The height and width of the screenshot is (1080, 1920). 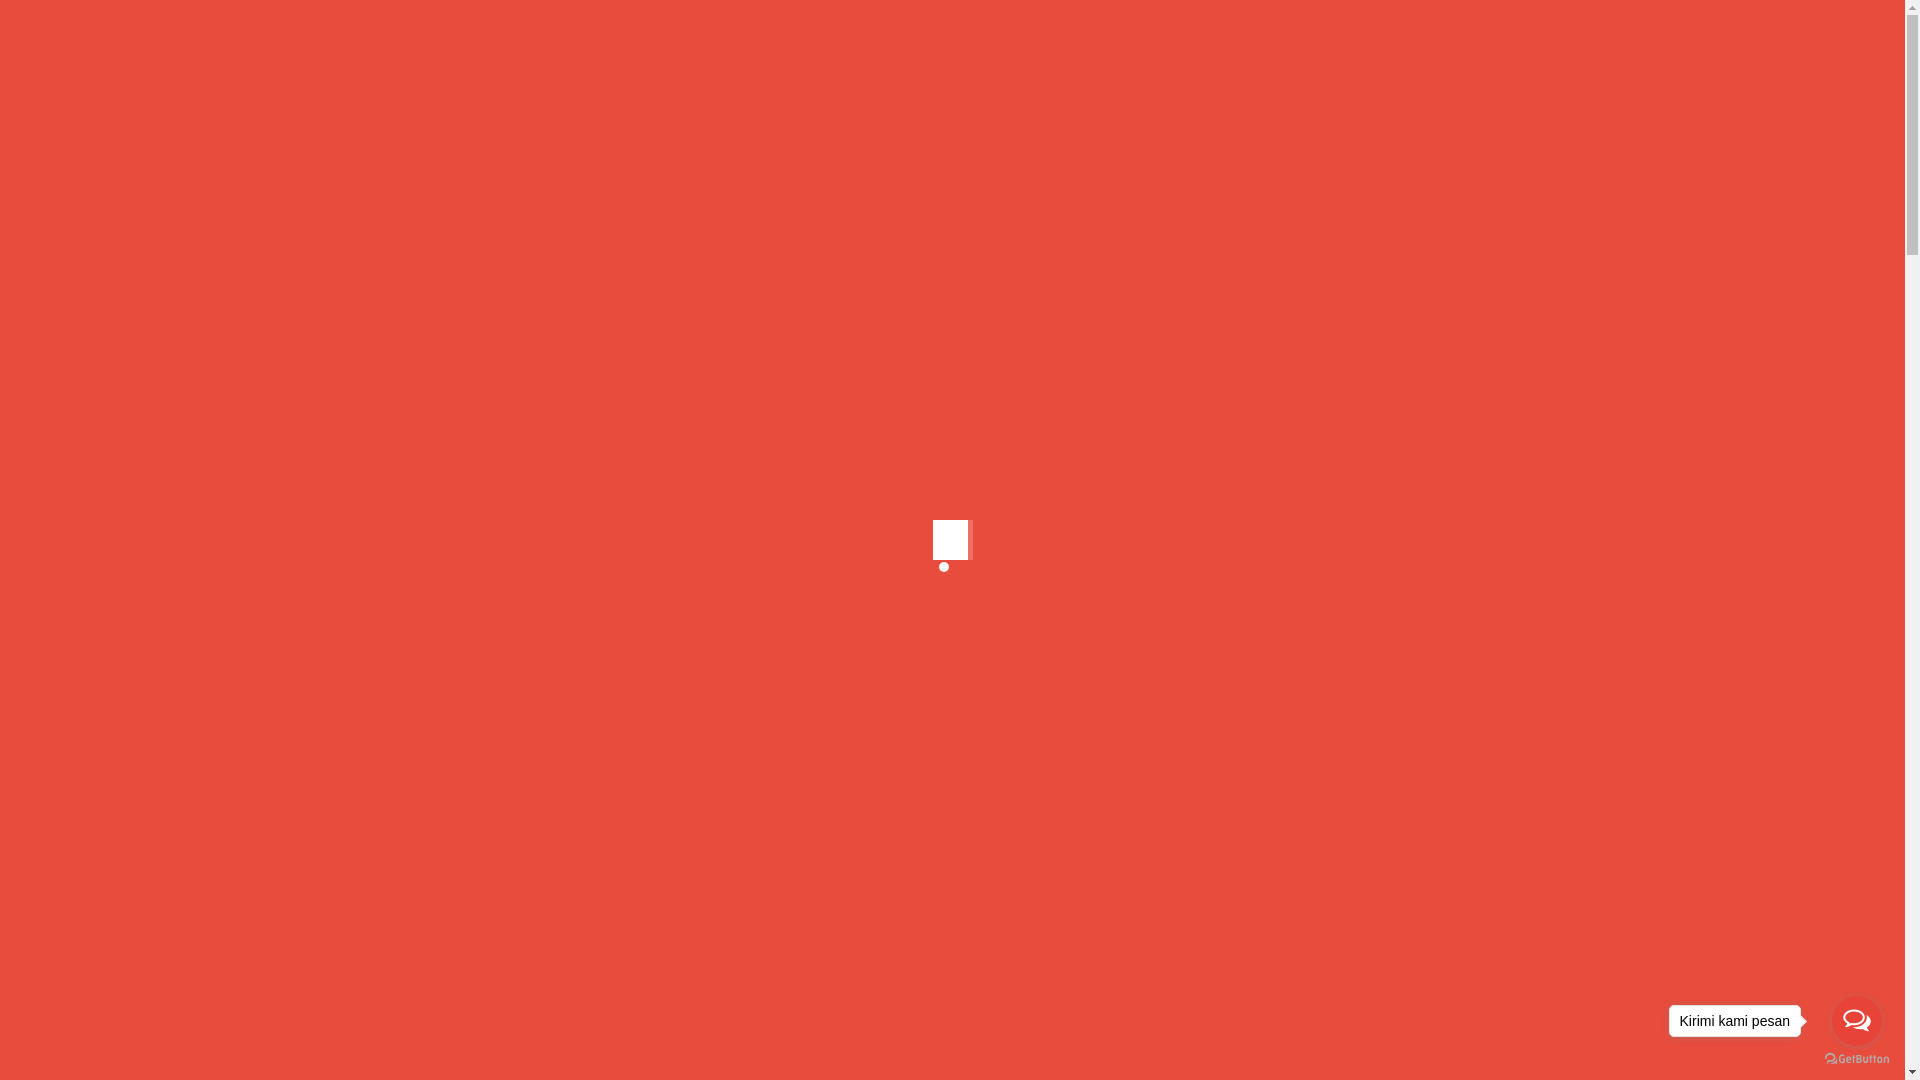 What do you see at coordinates (952, 48) in the screenshot?
I see `SERVICE SOFA JAKARTA` at bounding box center [952, 48].